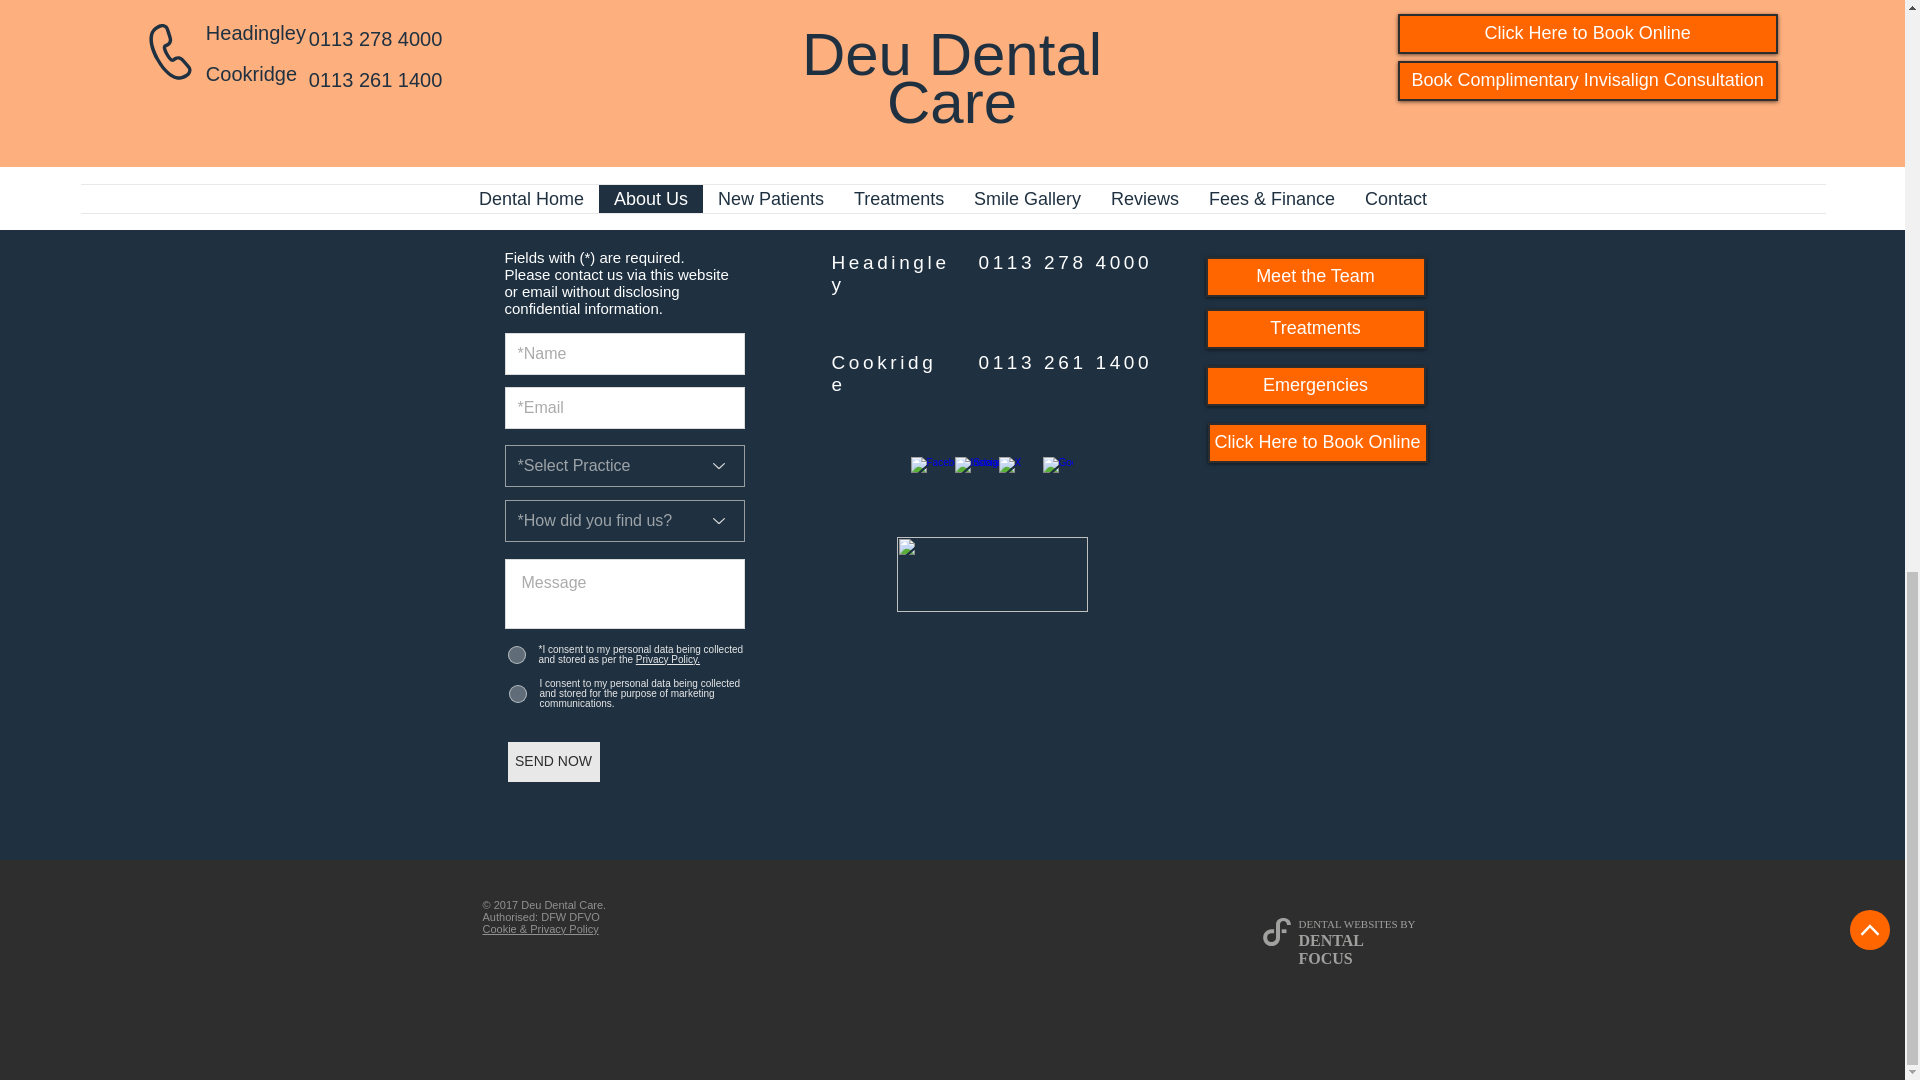 The width and height of the screenshot is (1920, 1080). What do you see at coordinates (554, 761) in the screenshot?
I see `SEND NOW` at bounding box center [554, 761].